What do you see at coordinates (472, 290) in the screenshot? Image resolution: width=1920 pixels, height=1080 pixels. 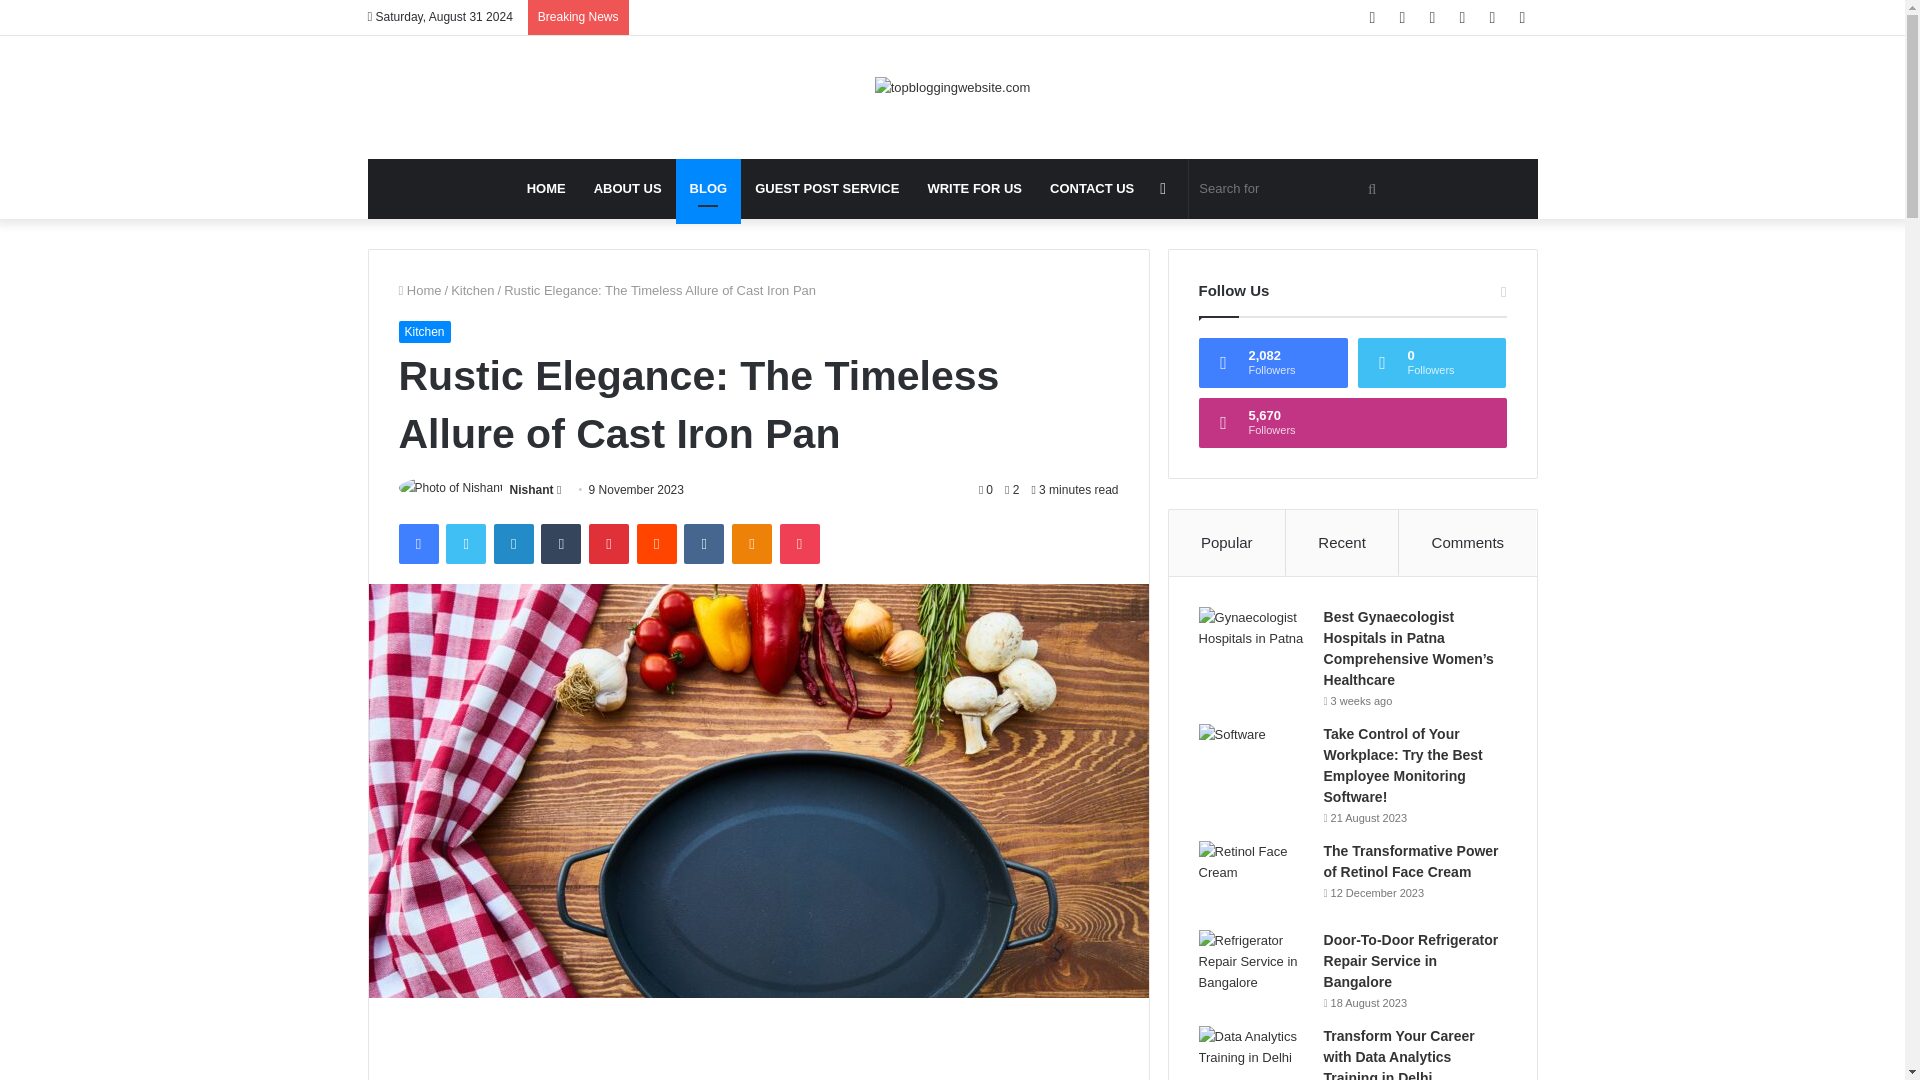 I see `Kitchen` at bounding box center [472, 290].